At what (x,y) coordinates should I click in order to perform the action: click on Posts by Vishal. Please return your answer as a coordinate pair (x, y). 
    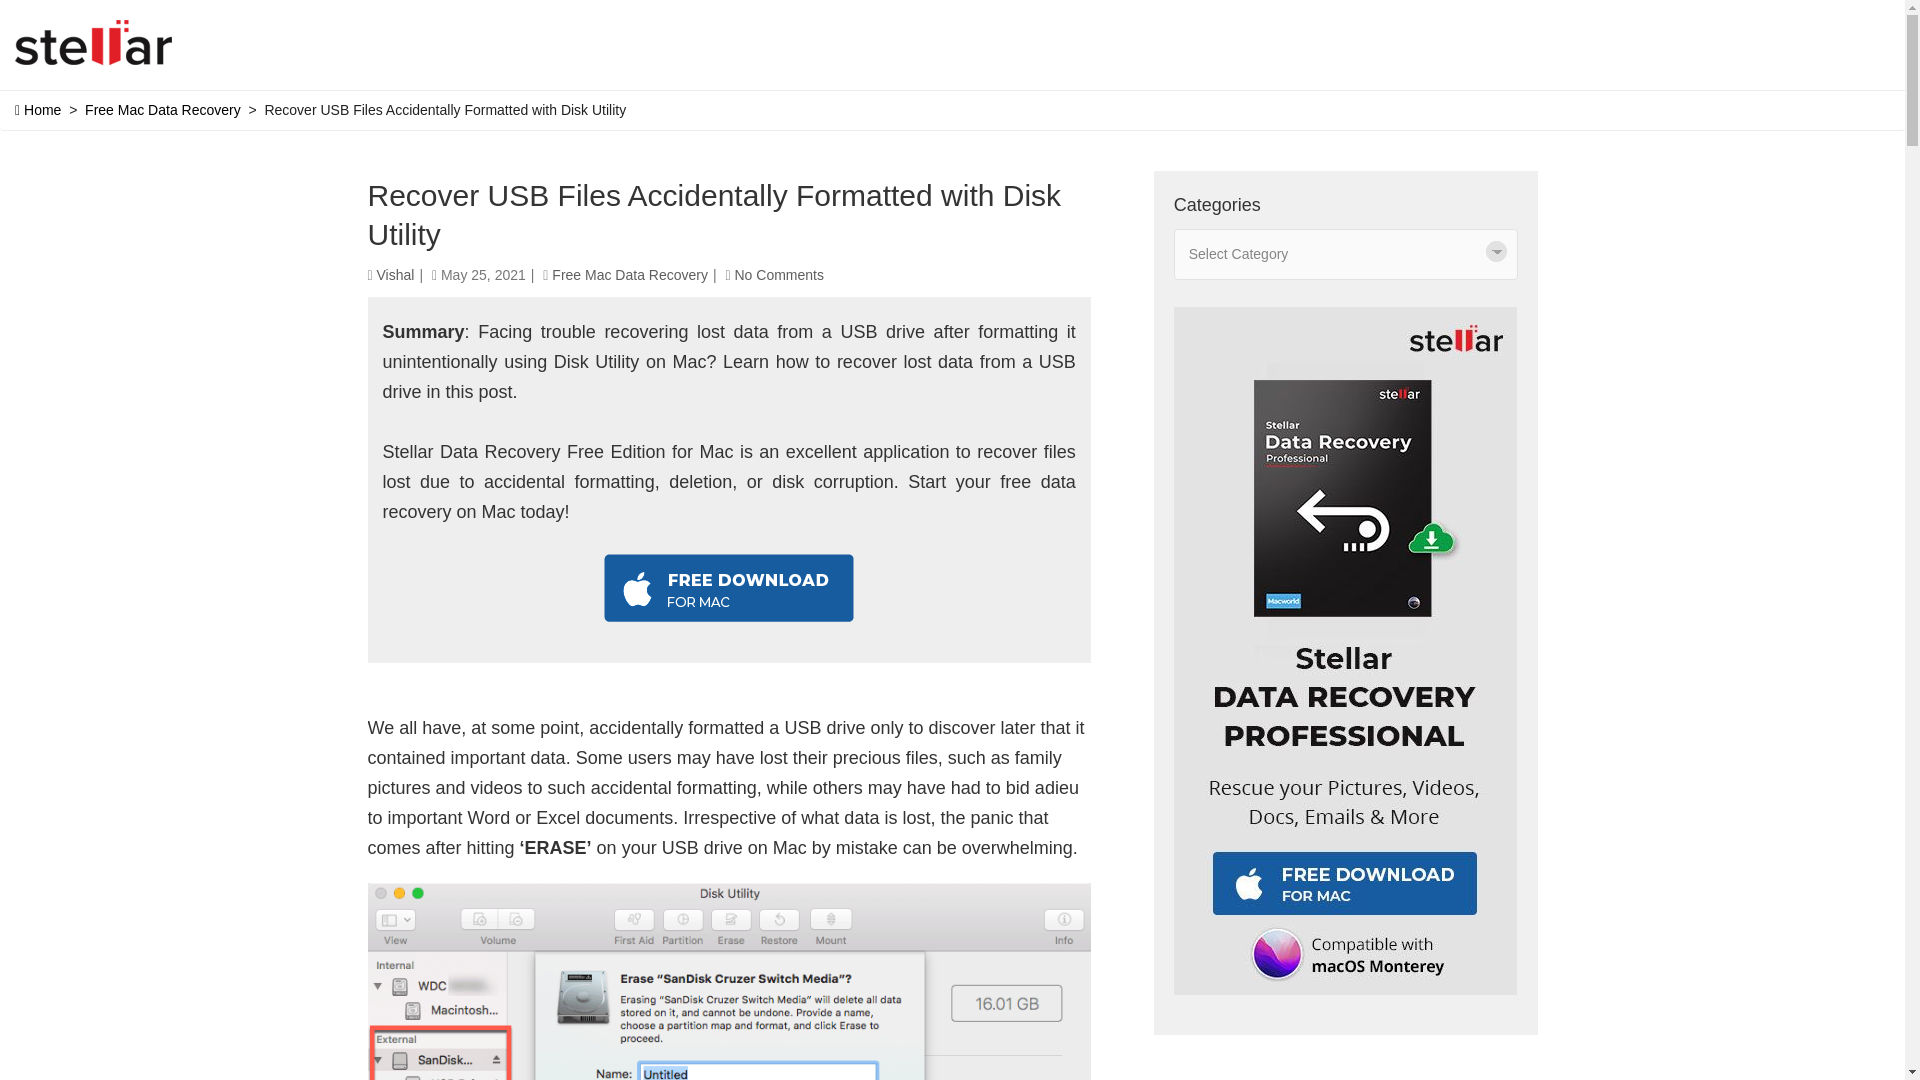
    Looking at the image, I should click on (395, 274).